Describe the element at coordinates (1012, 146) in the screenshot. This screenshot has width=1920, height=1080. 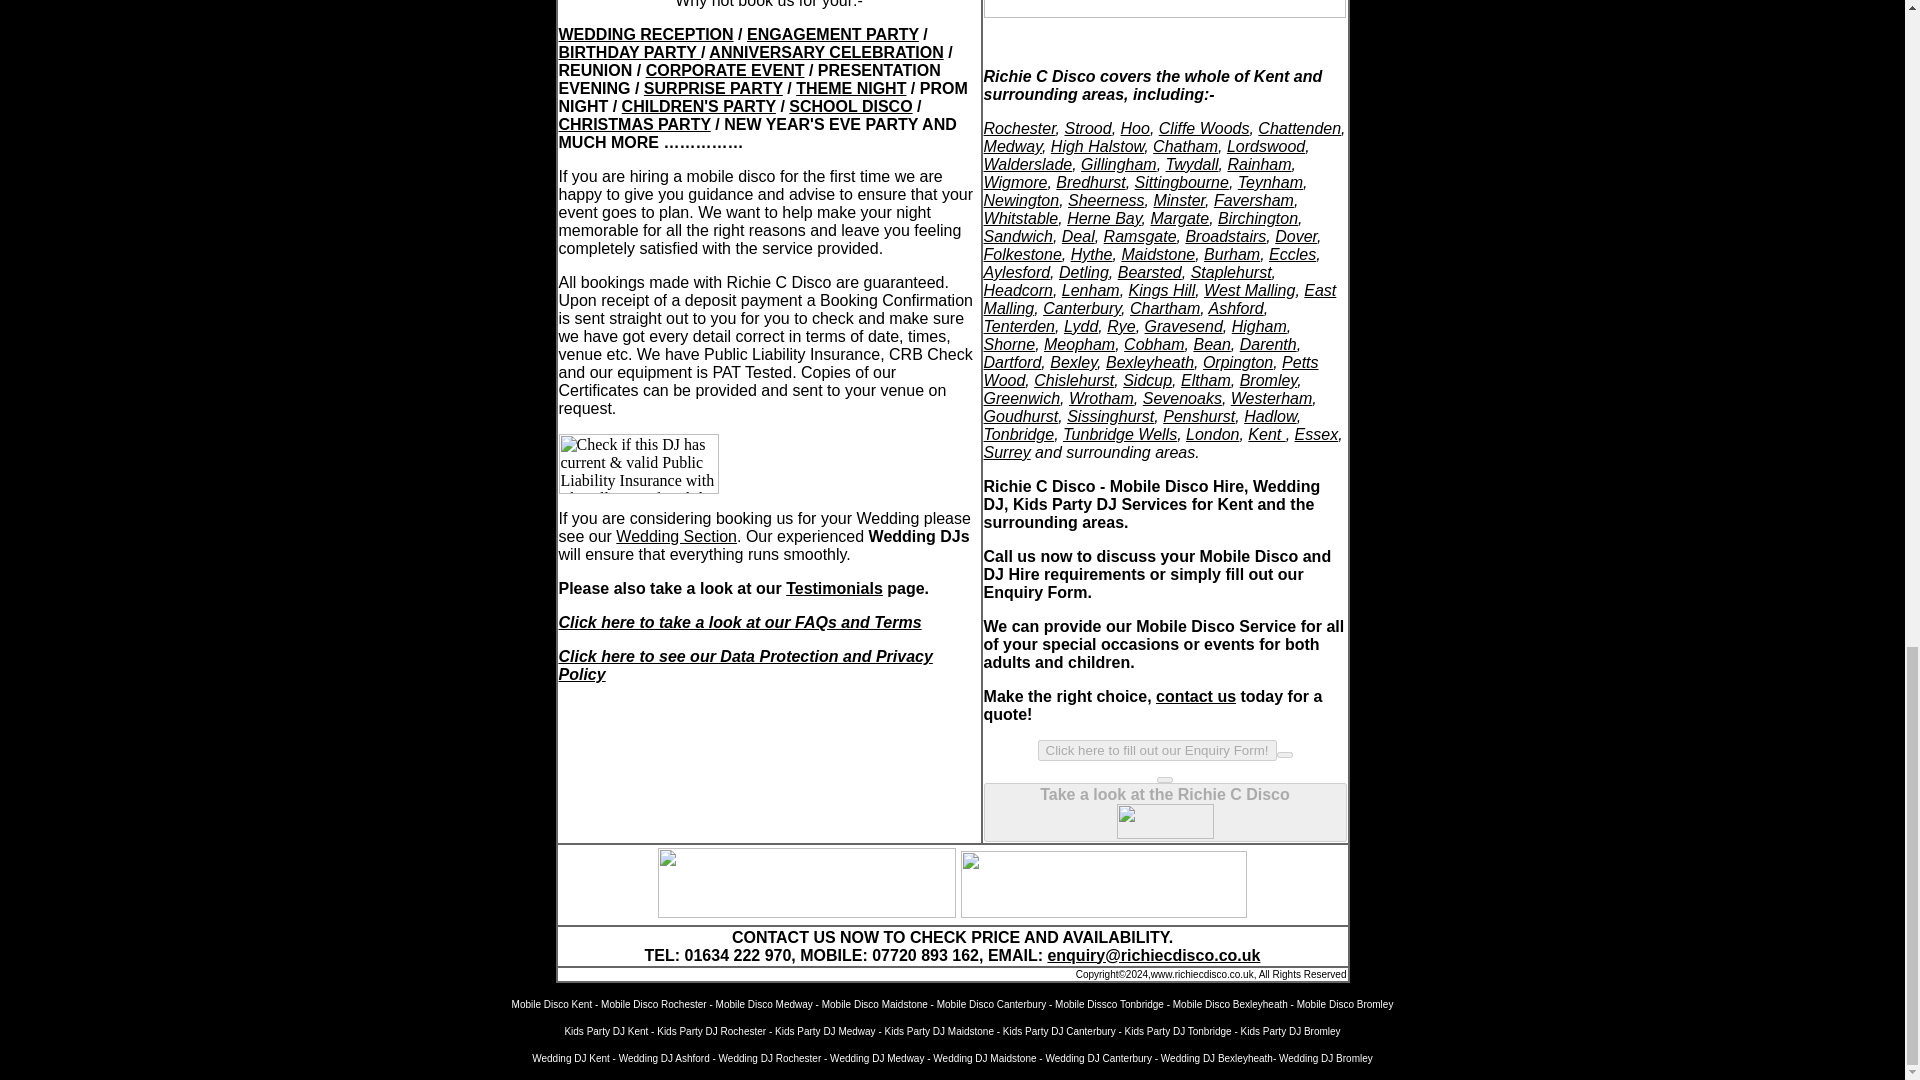
I see `Medway` at that location.